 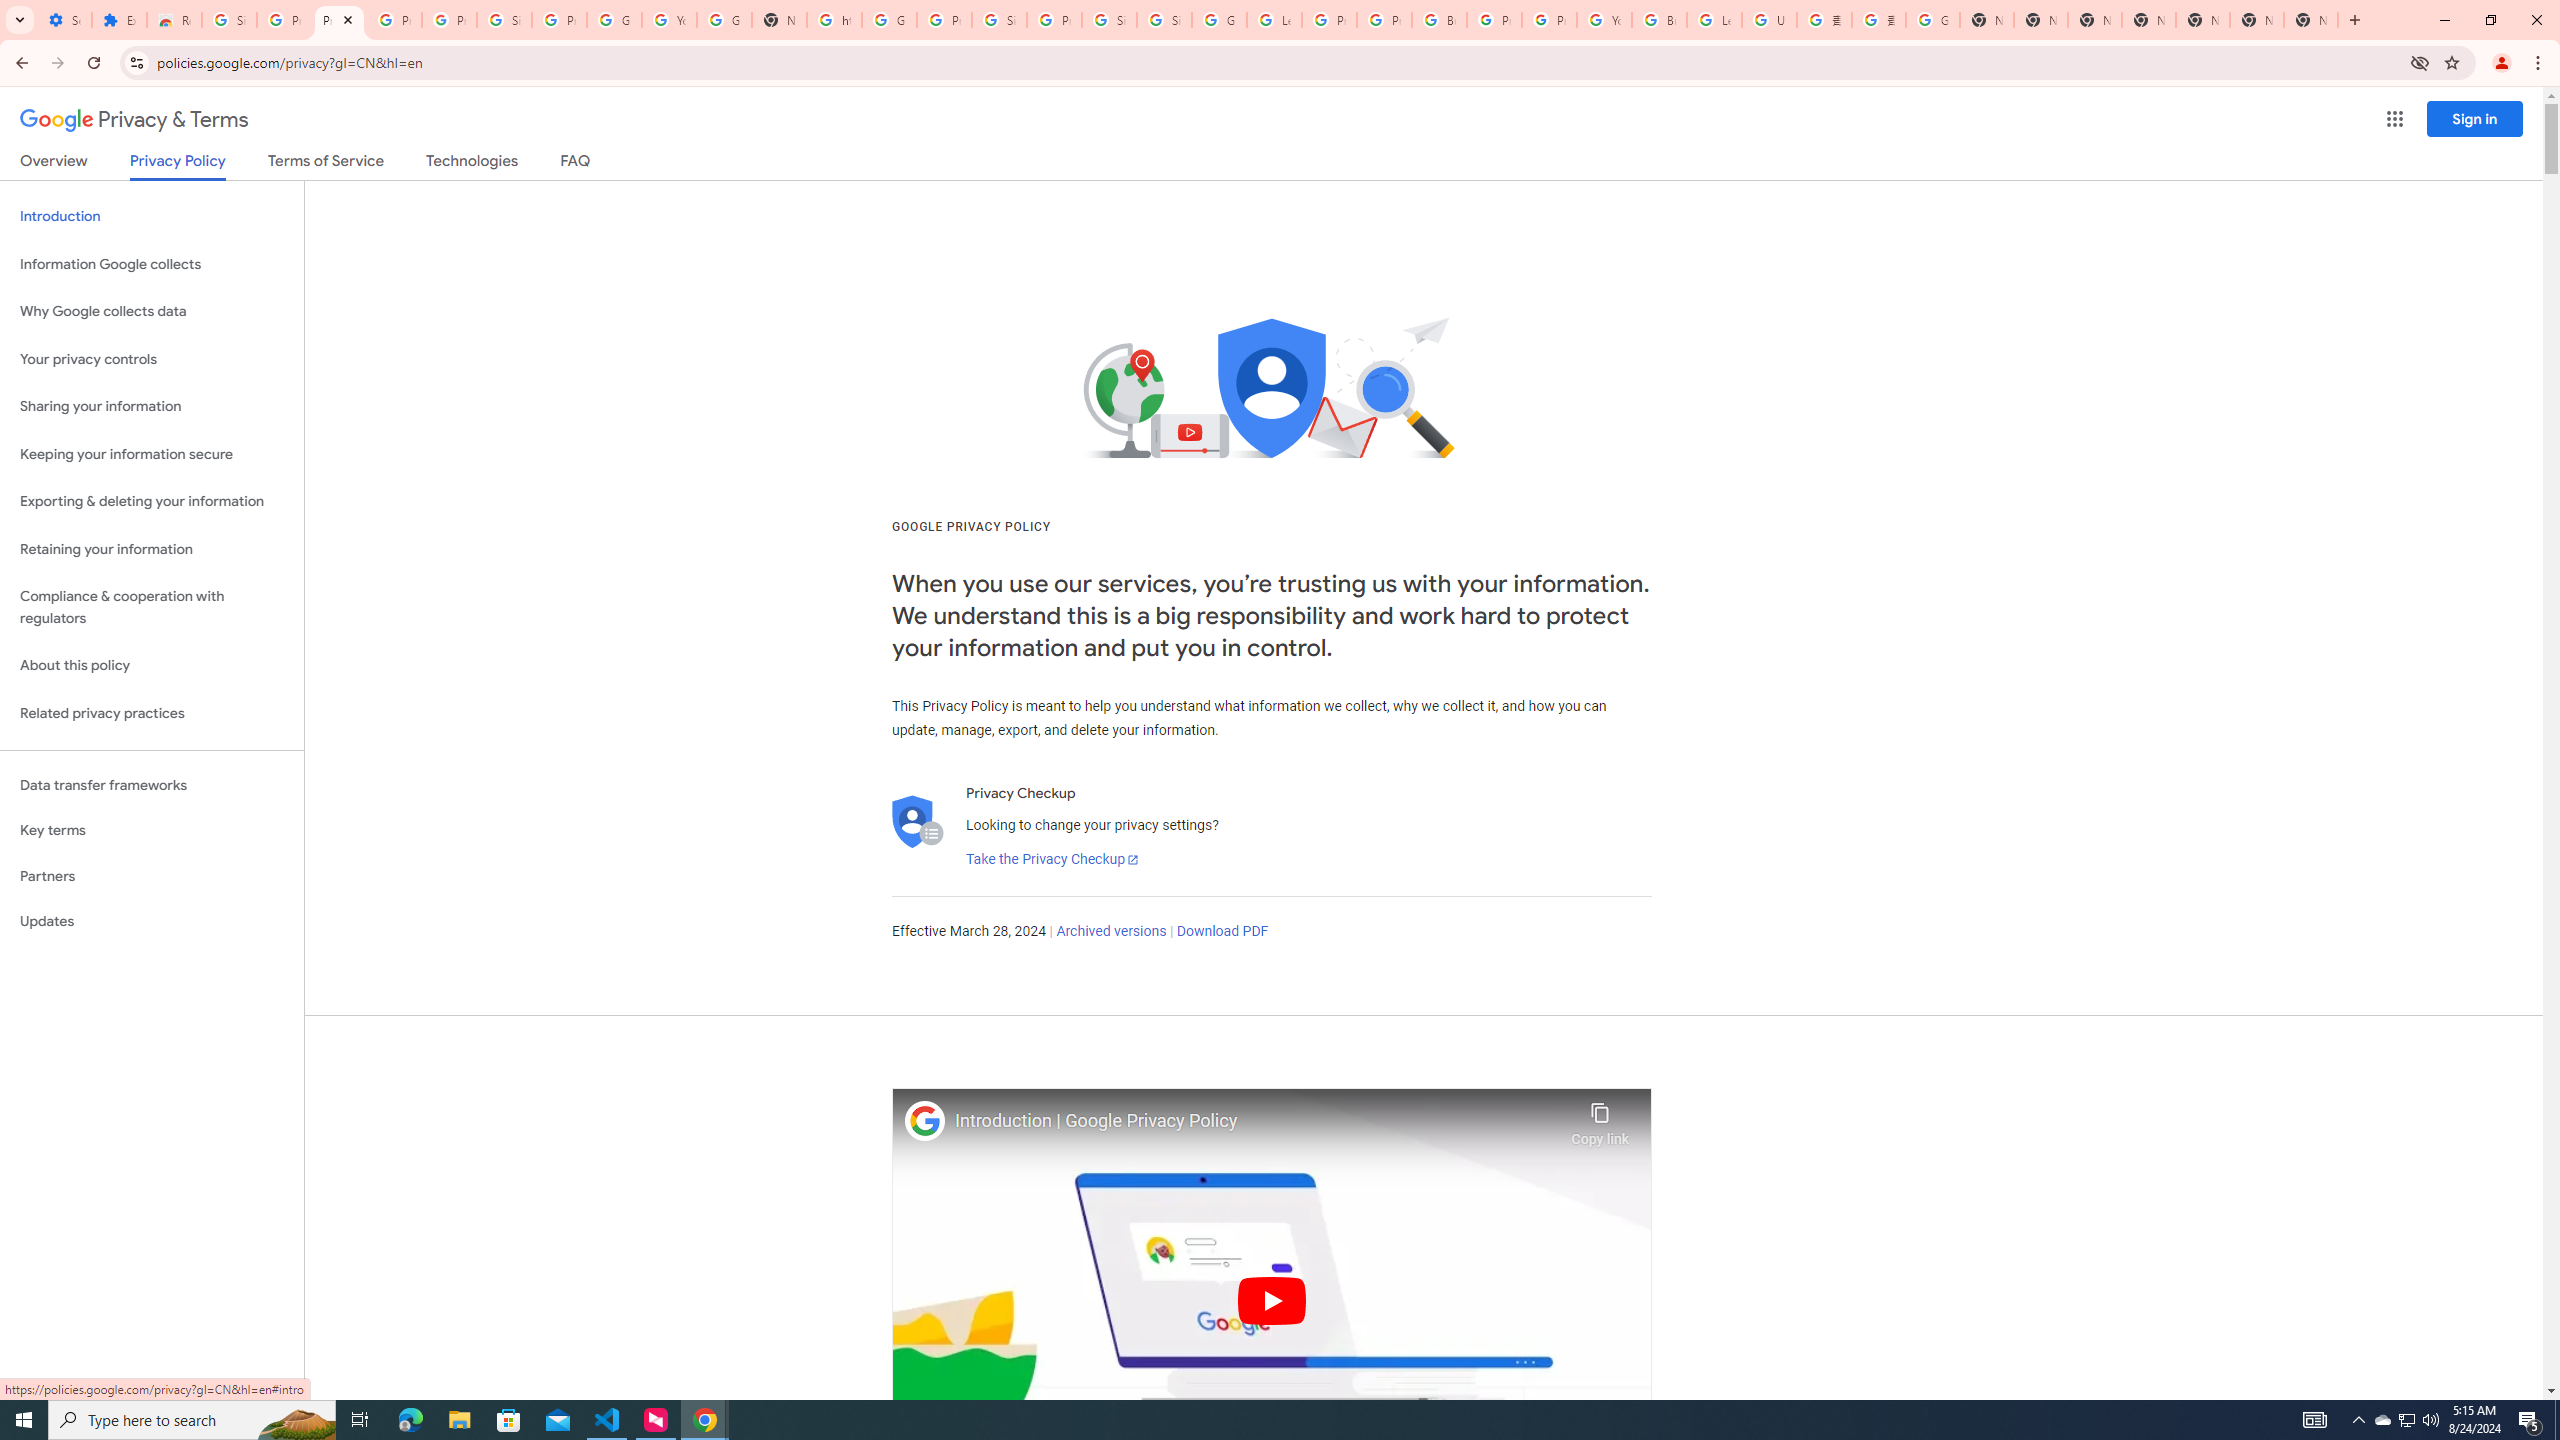 What do you see at coordinates (1110, 932) in the screenshot?
I see `Archived versions` at bounding box center [1110, 932].